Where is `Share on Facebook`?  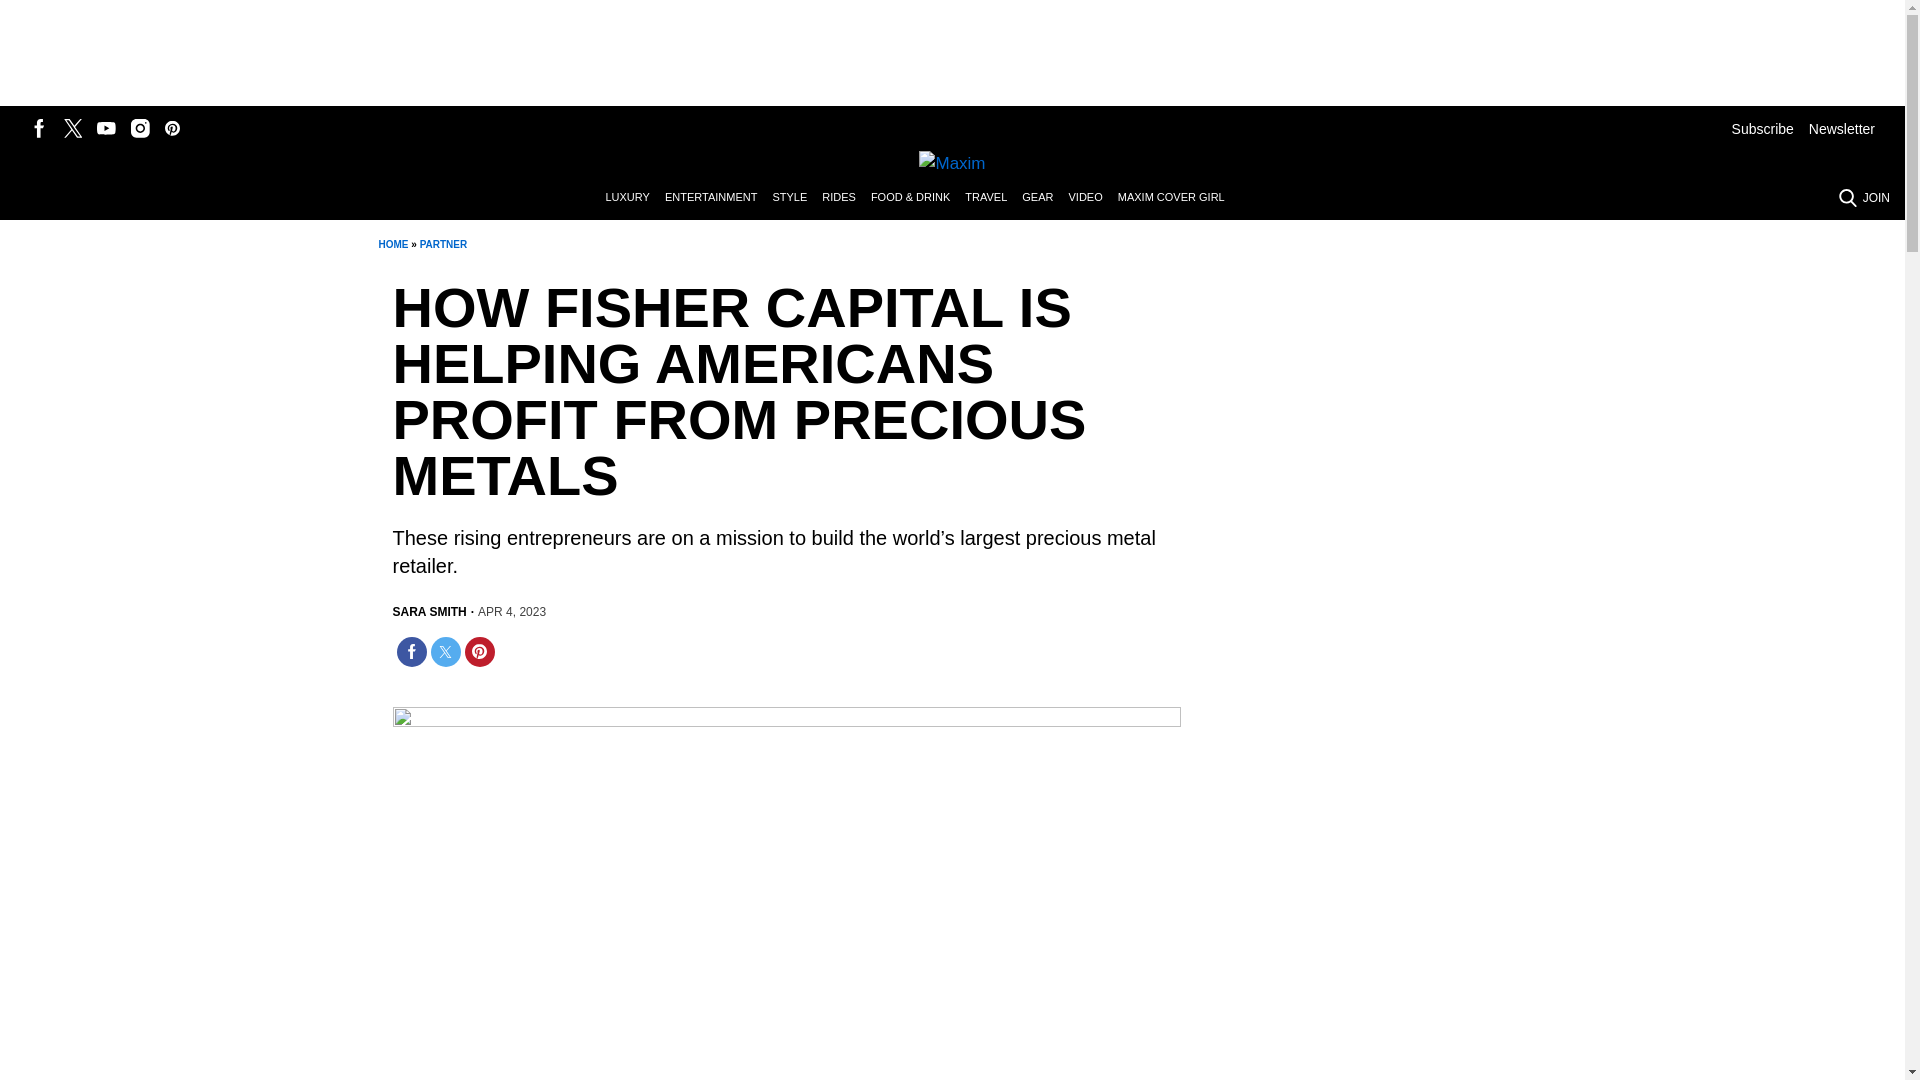
Share on Facebook is located at coordinates (410, 651).